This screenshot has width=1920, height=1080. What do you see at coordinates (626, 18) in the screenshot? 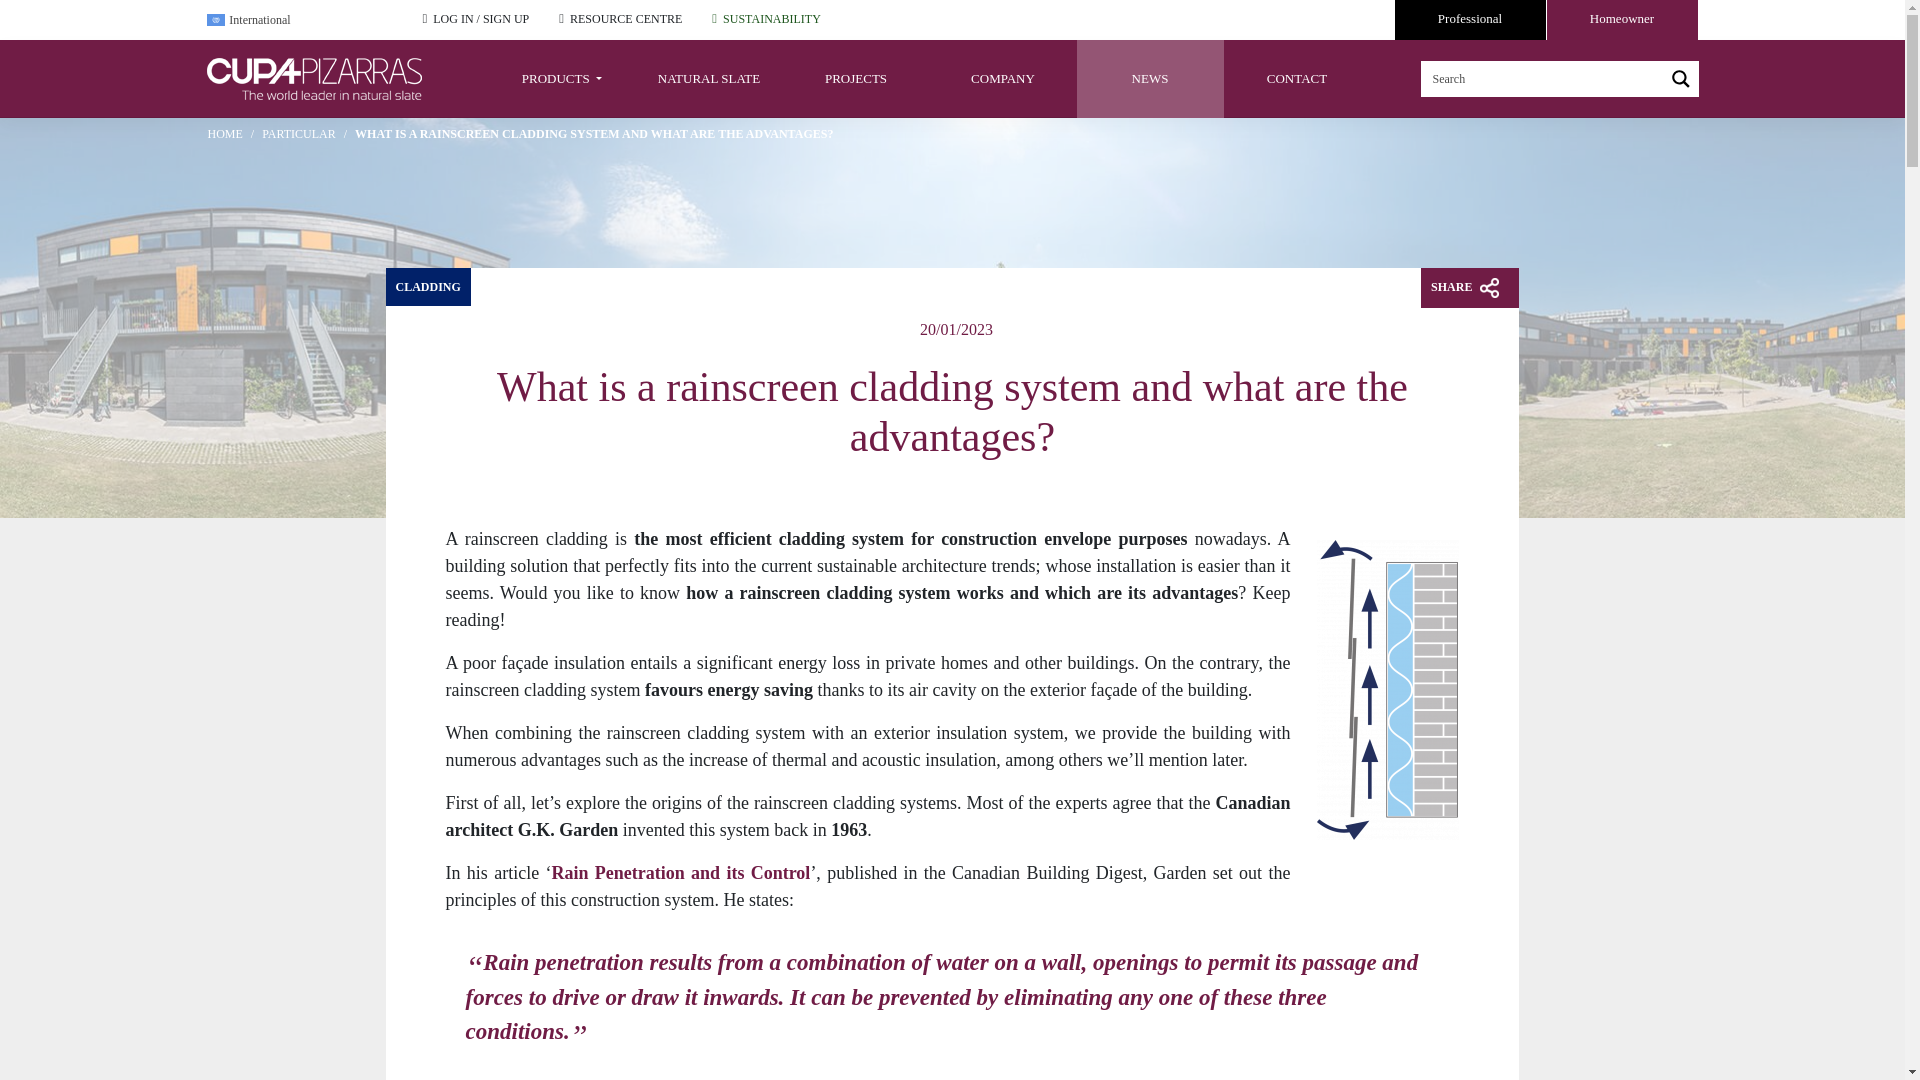
I see `RESOURCE CENTRE` at bounding box center [626, 18].